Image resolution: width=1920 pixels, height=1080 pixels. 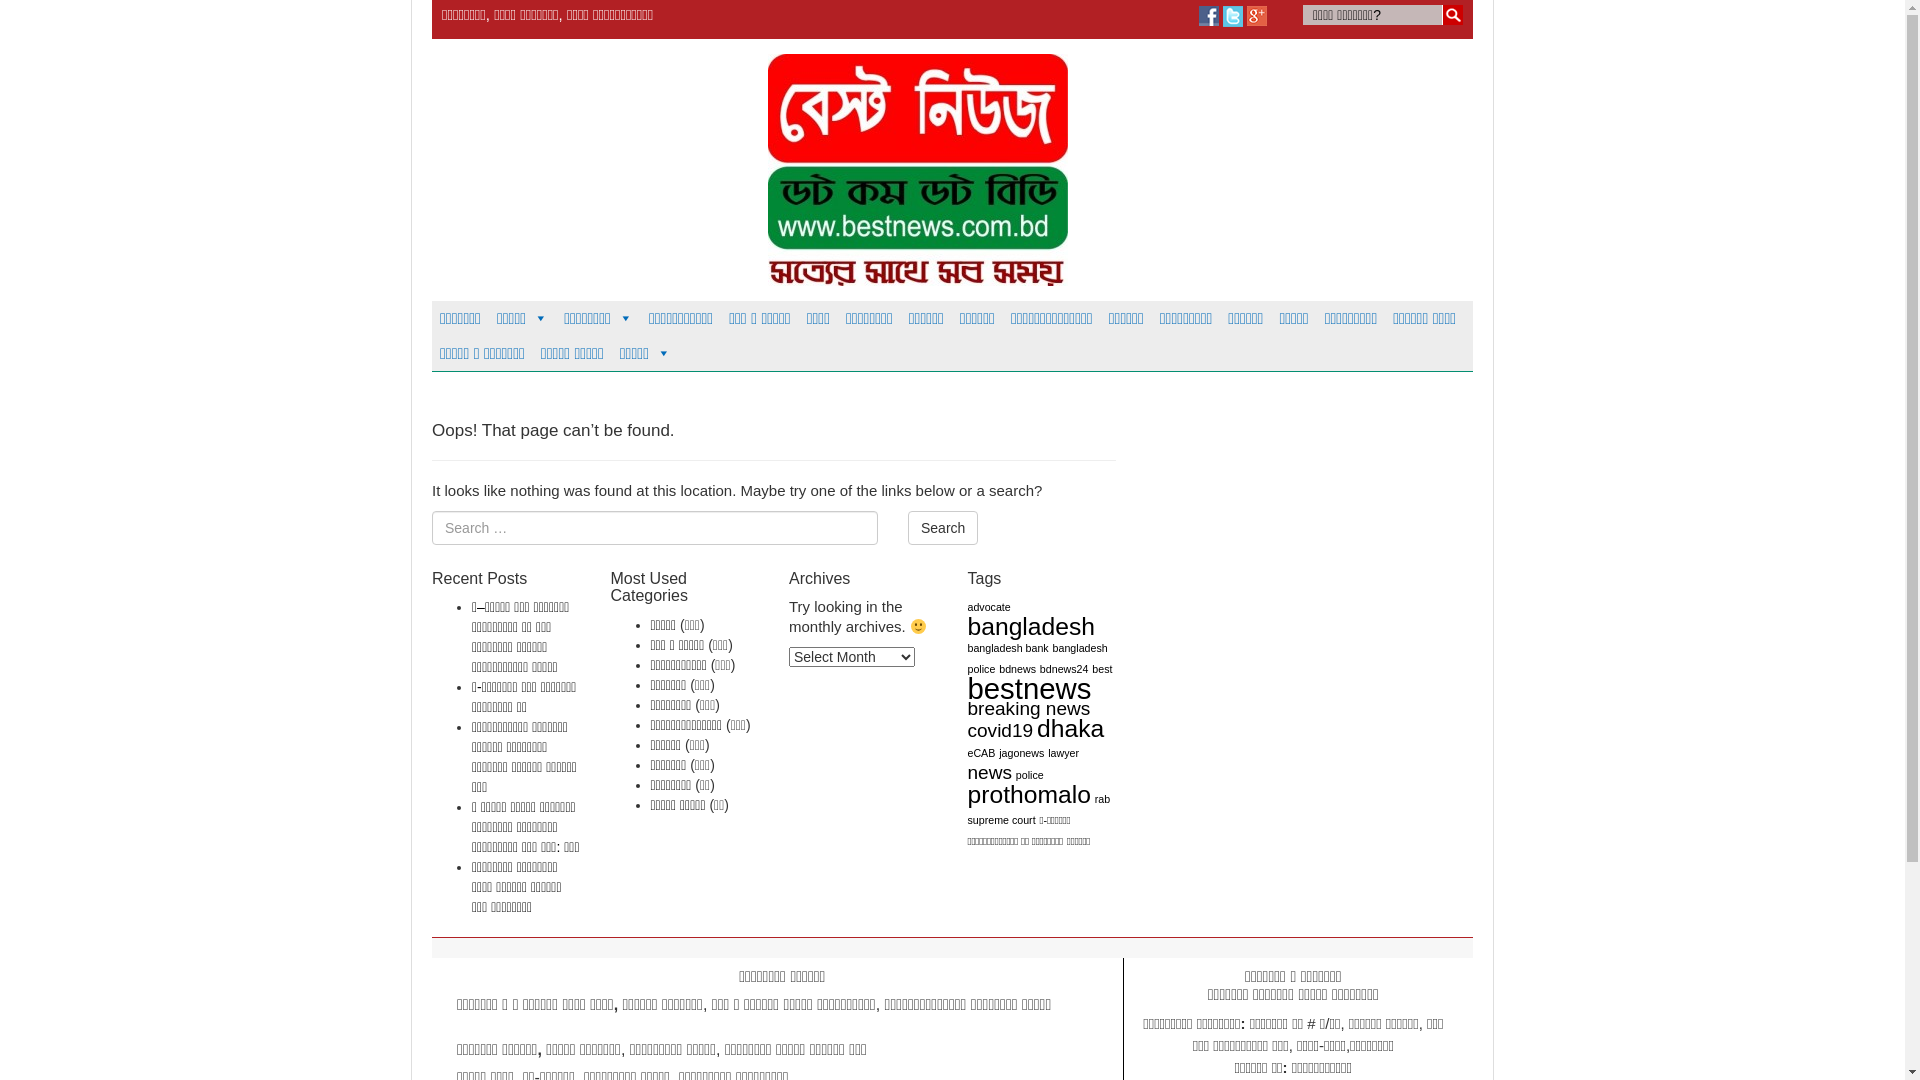 What do you see at coordinates (1017, 669) in the screenshot?
I see `bdnews` at bounding box center [1017, 669].